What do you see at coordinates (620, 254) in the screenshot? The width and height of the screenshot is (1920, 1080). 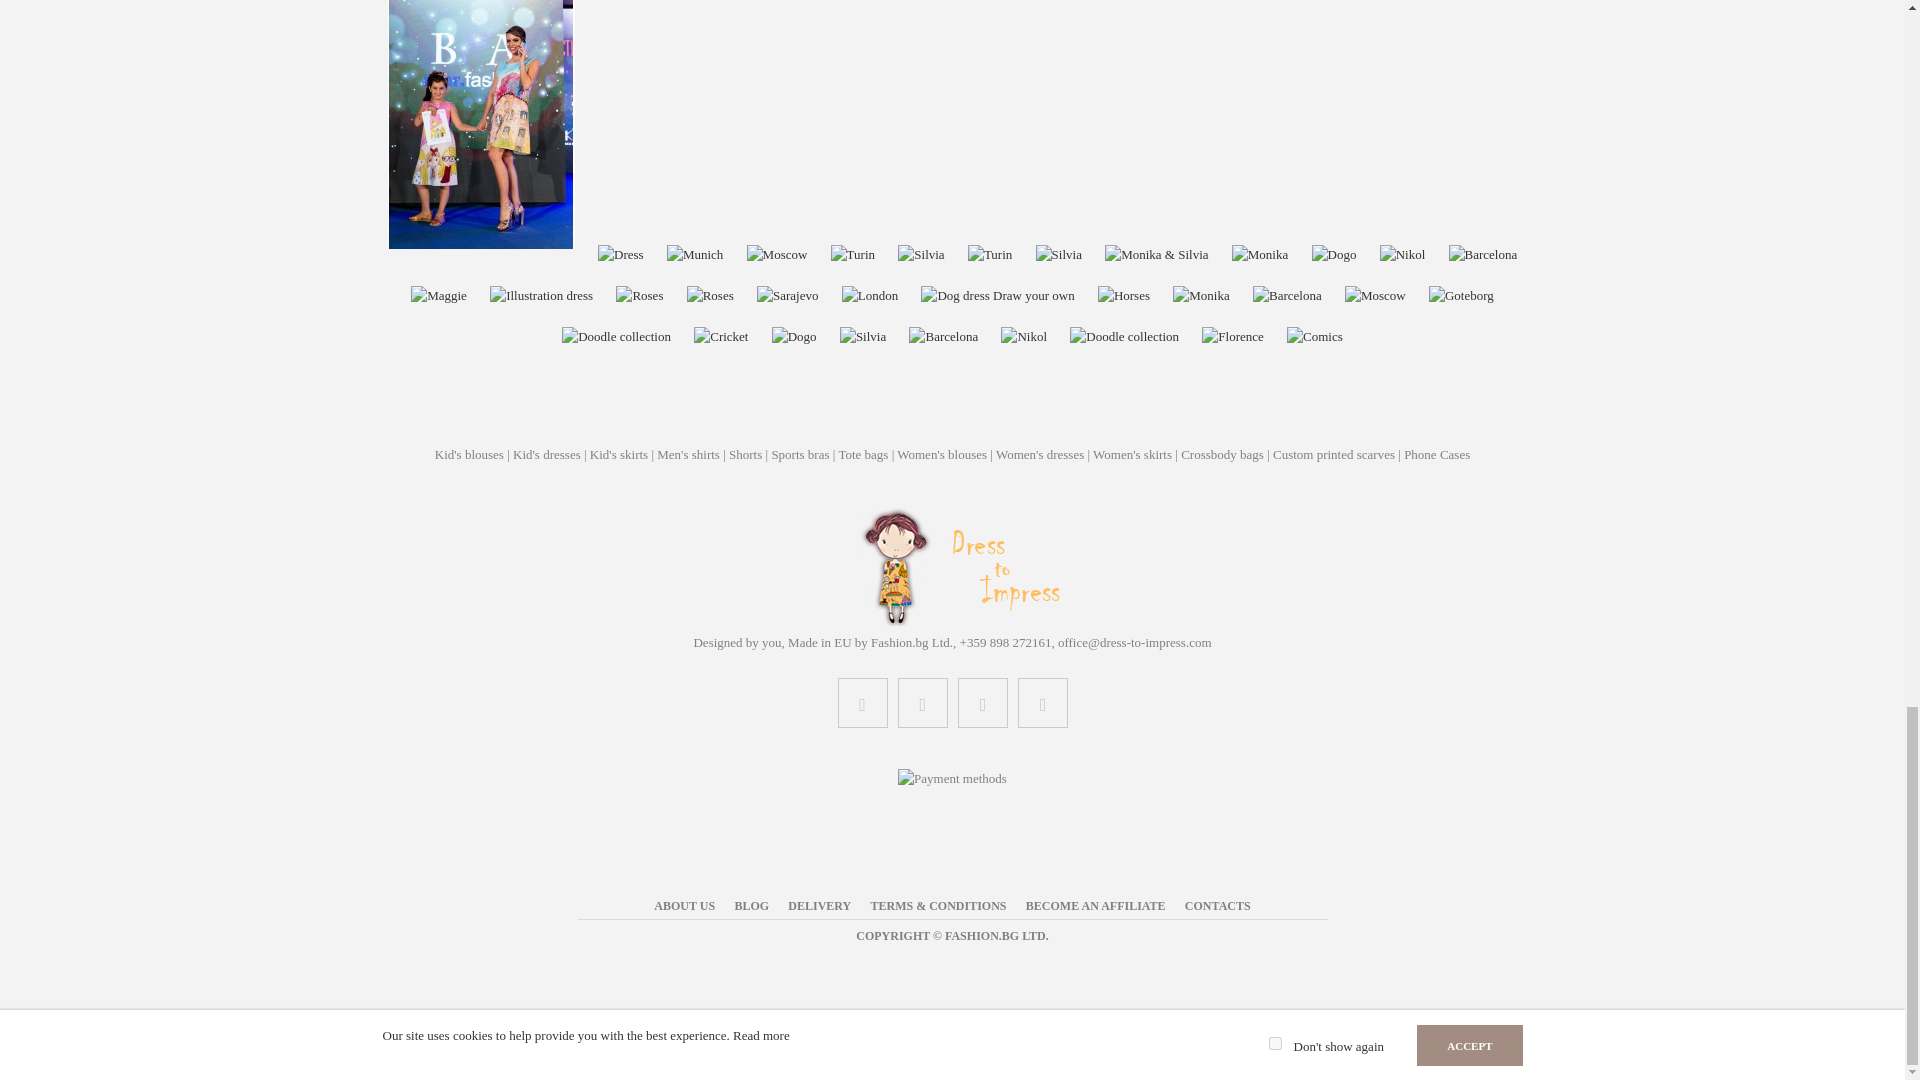 I see `Dress` at bounding box center [620, 254].